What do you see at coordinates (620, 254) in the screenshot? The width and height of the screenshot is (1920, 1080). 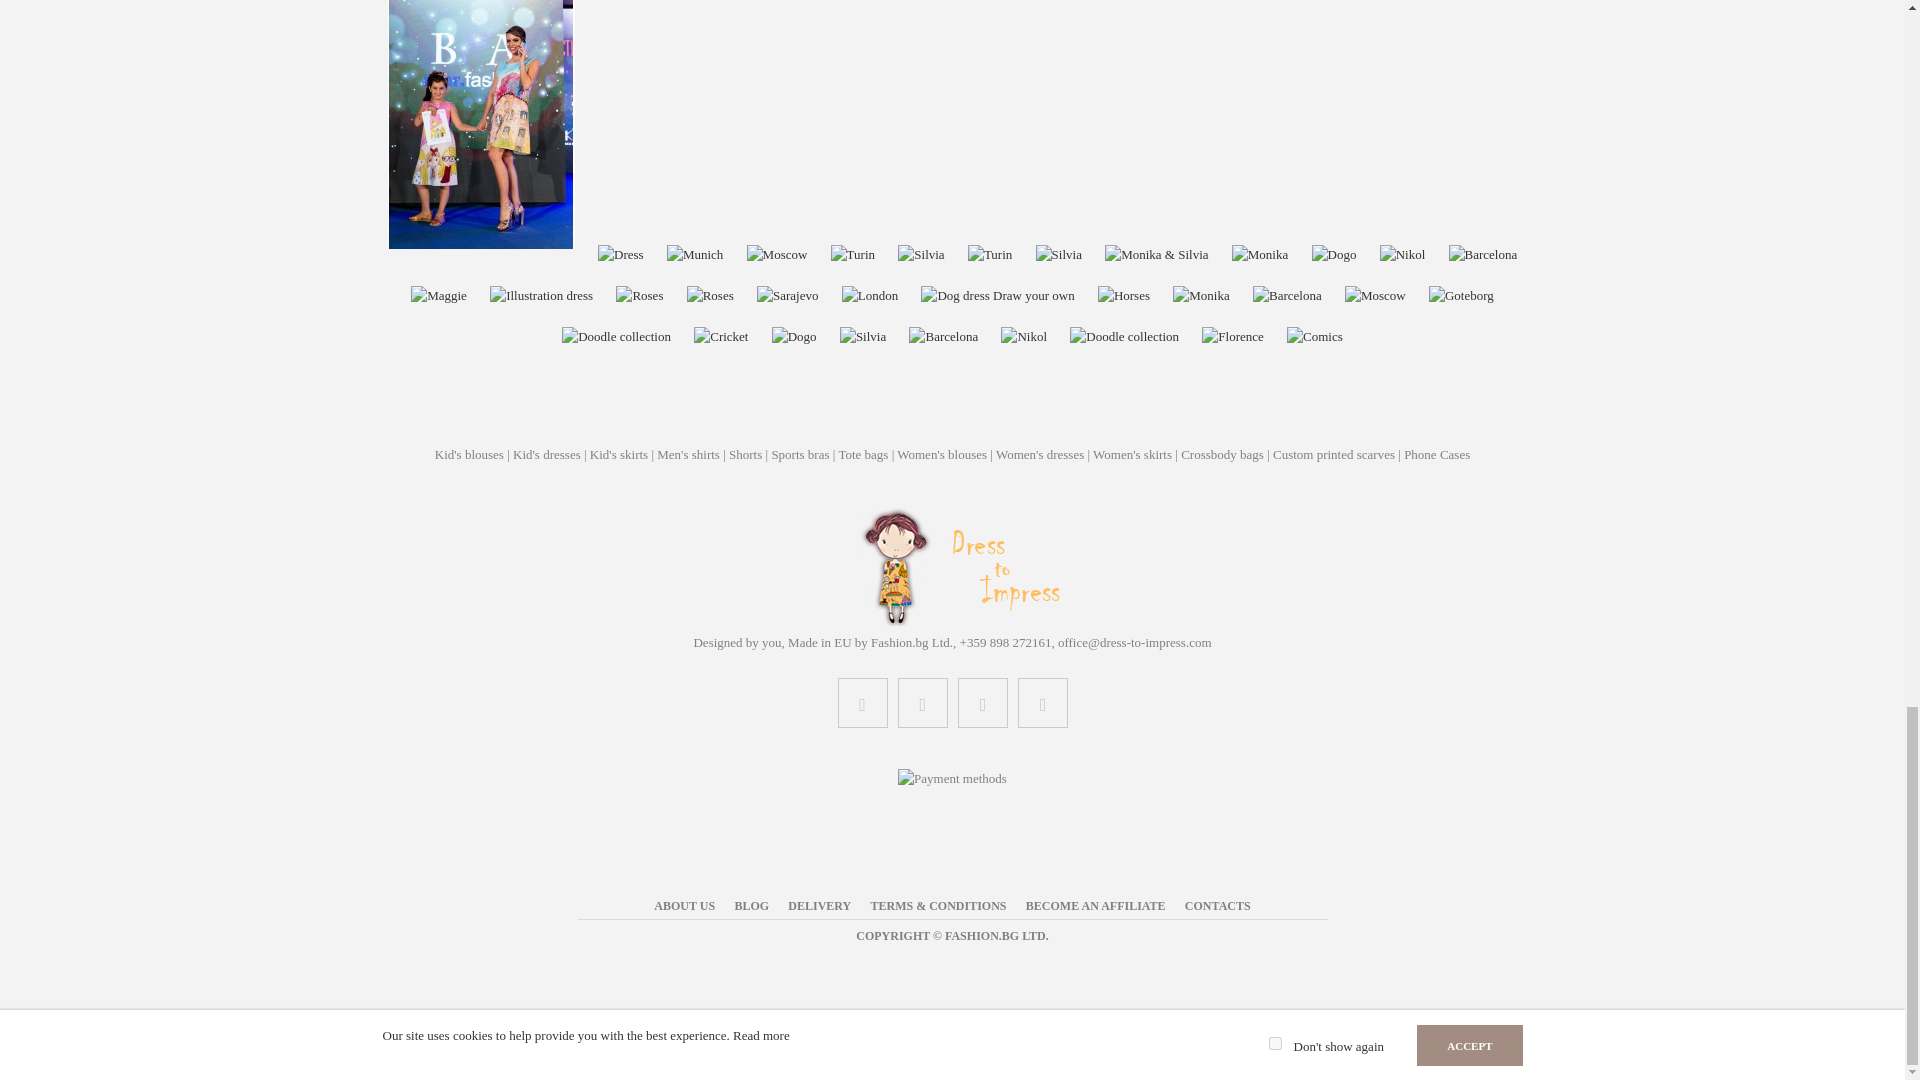 I see `Dress` at bounding box center [620, 254].